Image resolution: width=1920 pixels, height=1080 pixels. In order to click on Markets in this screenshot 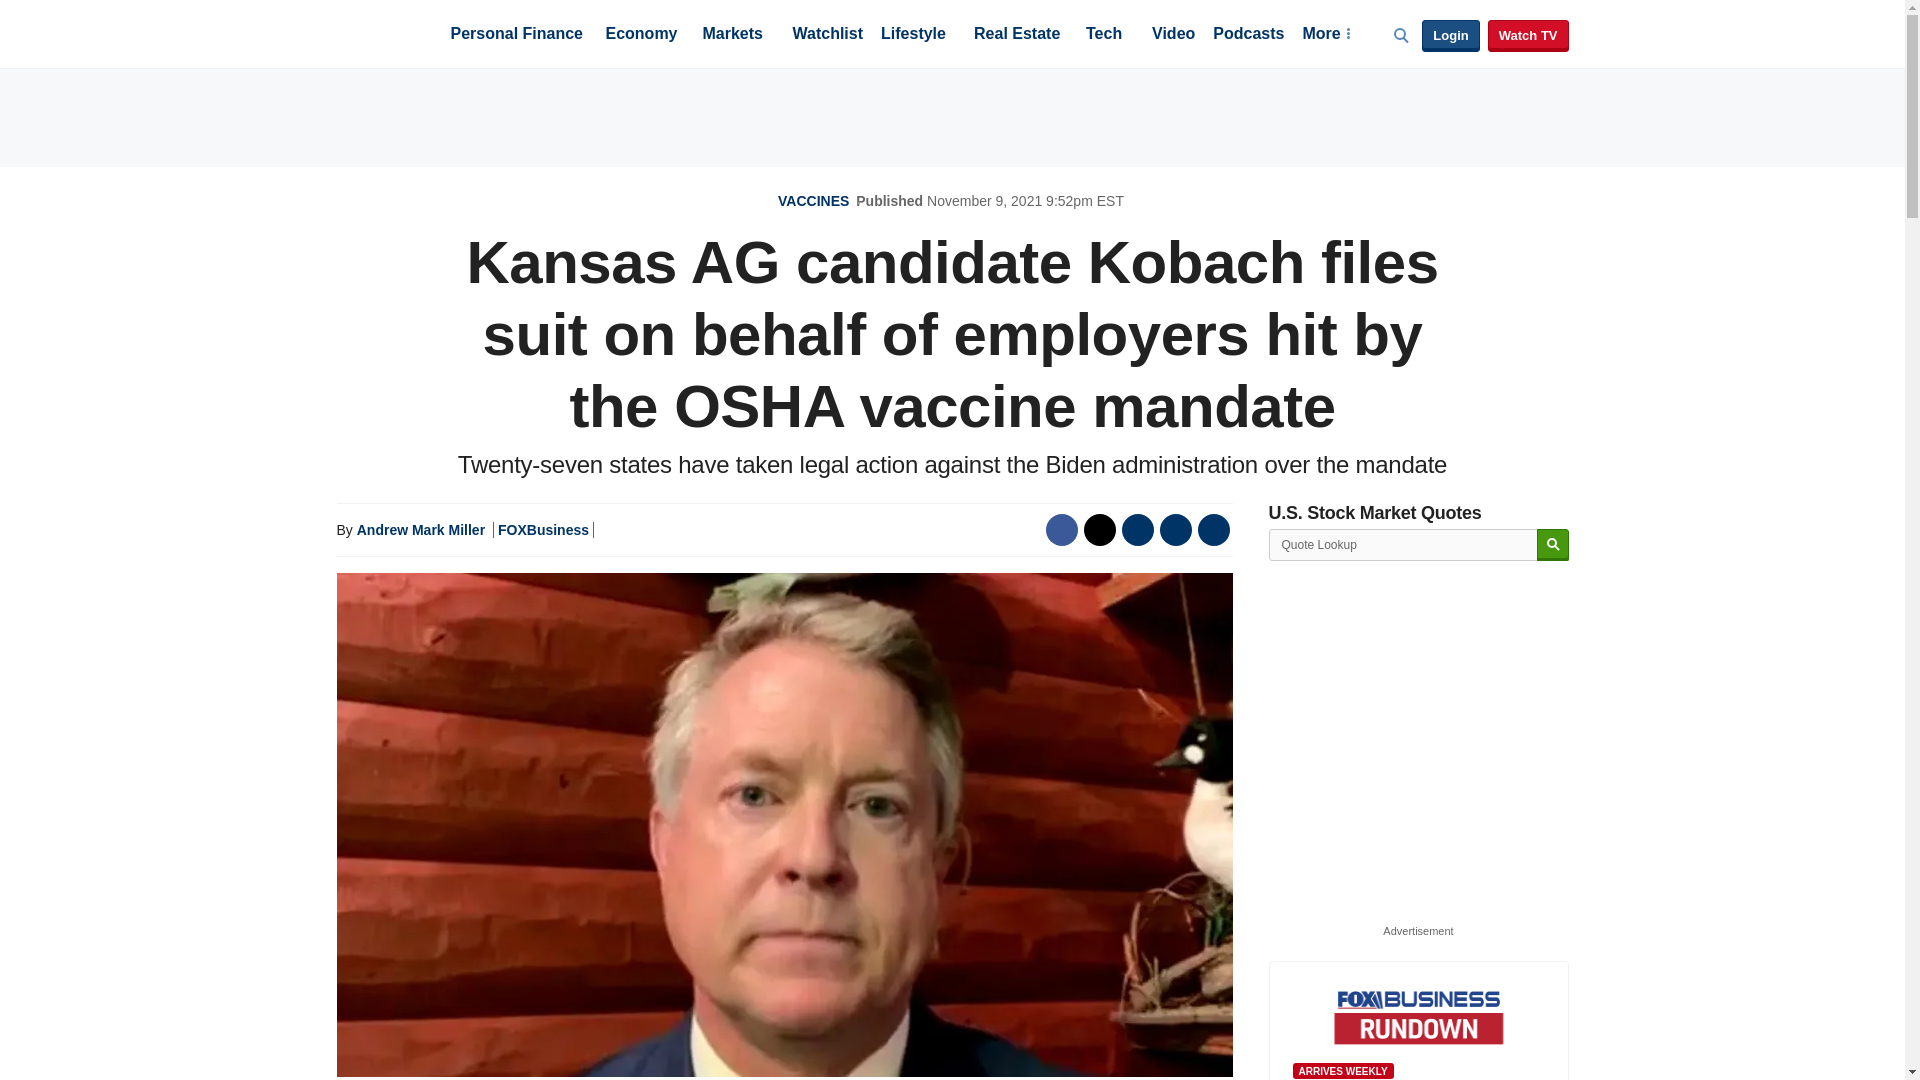, I will do `click(732, 35)`.